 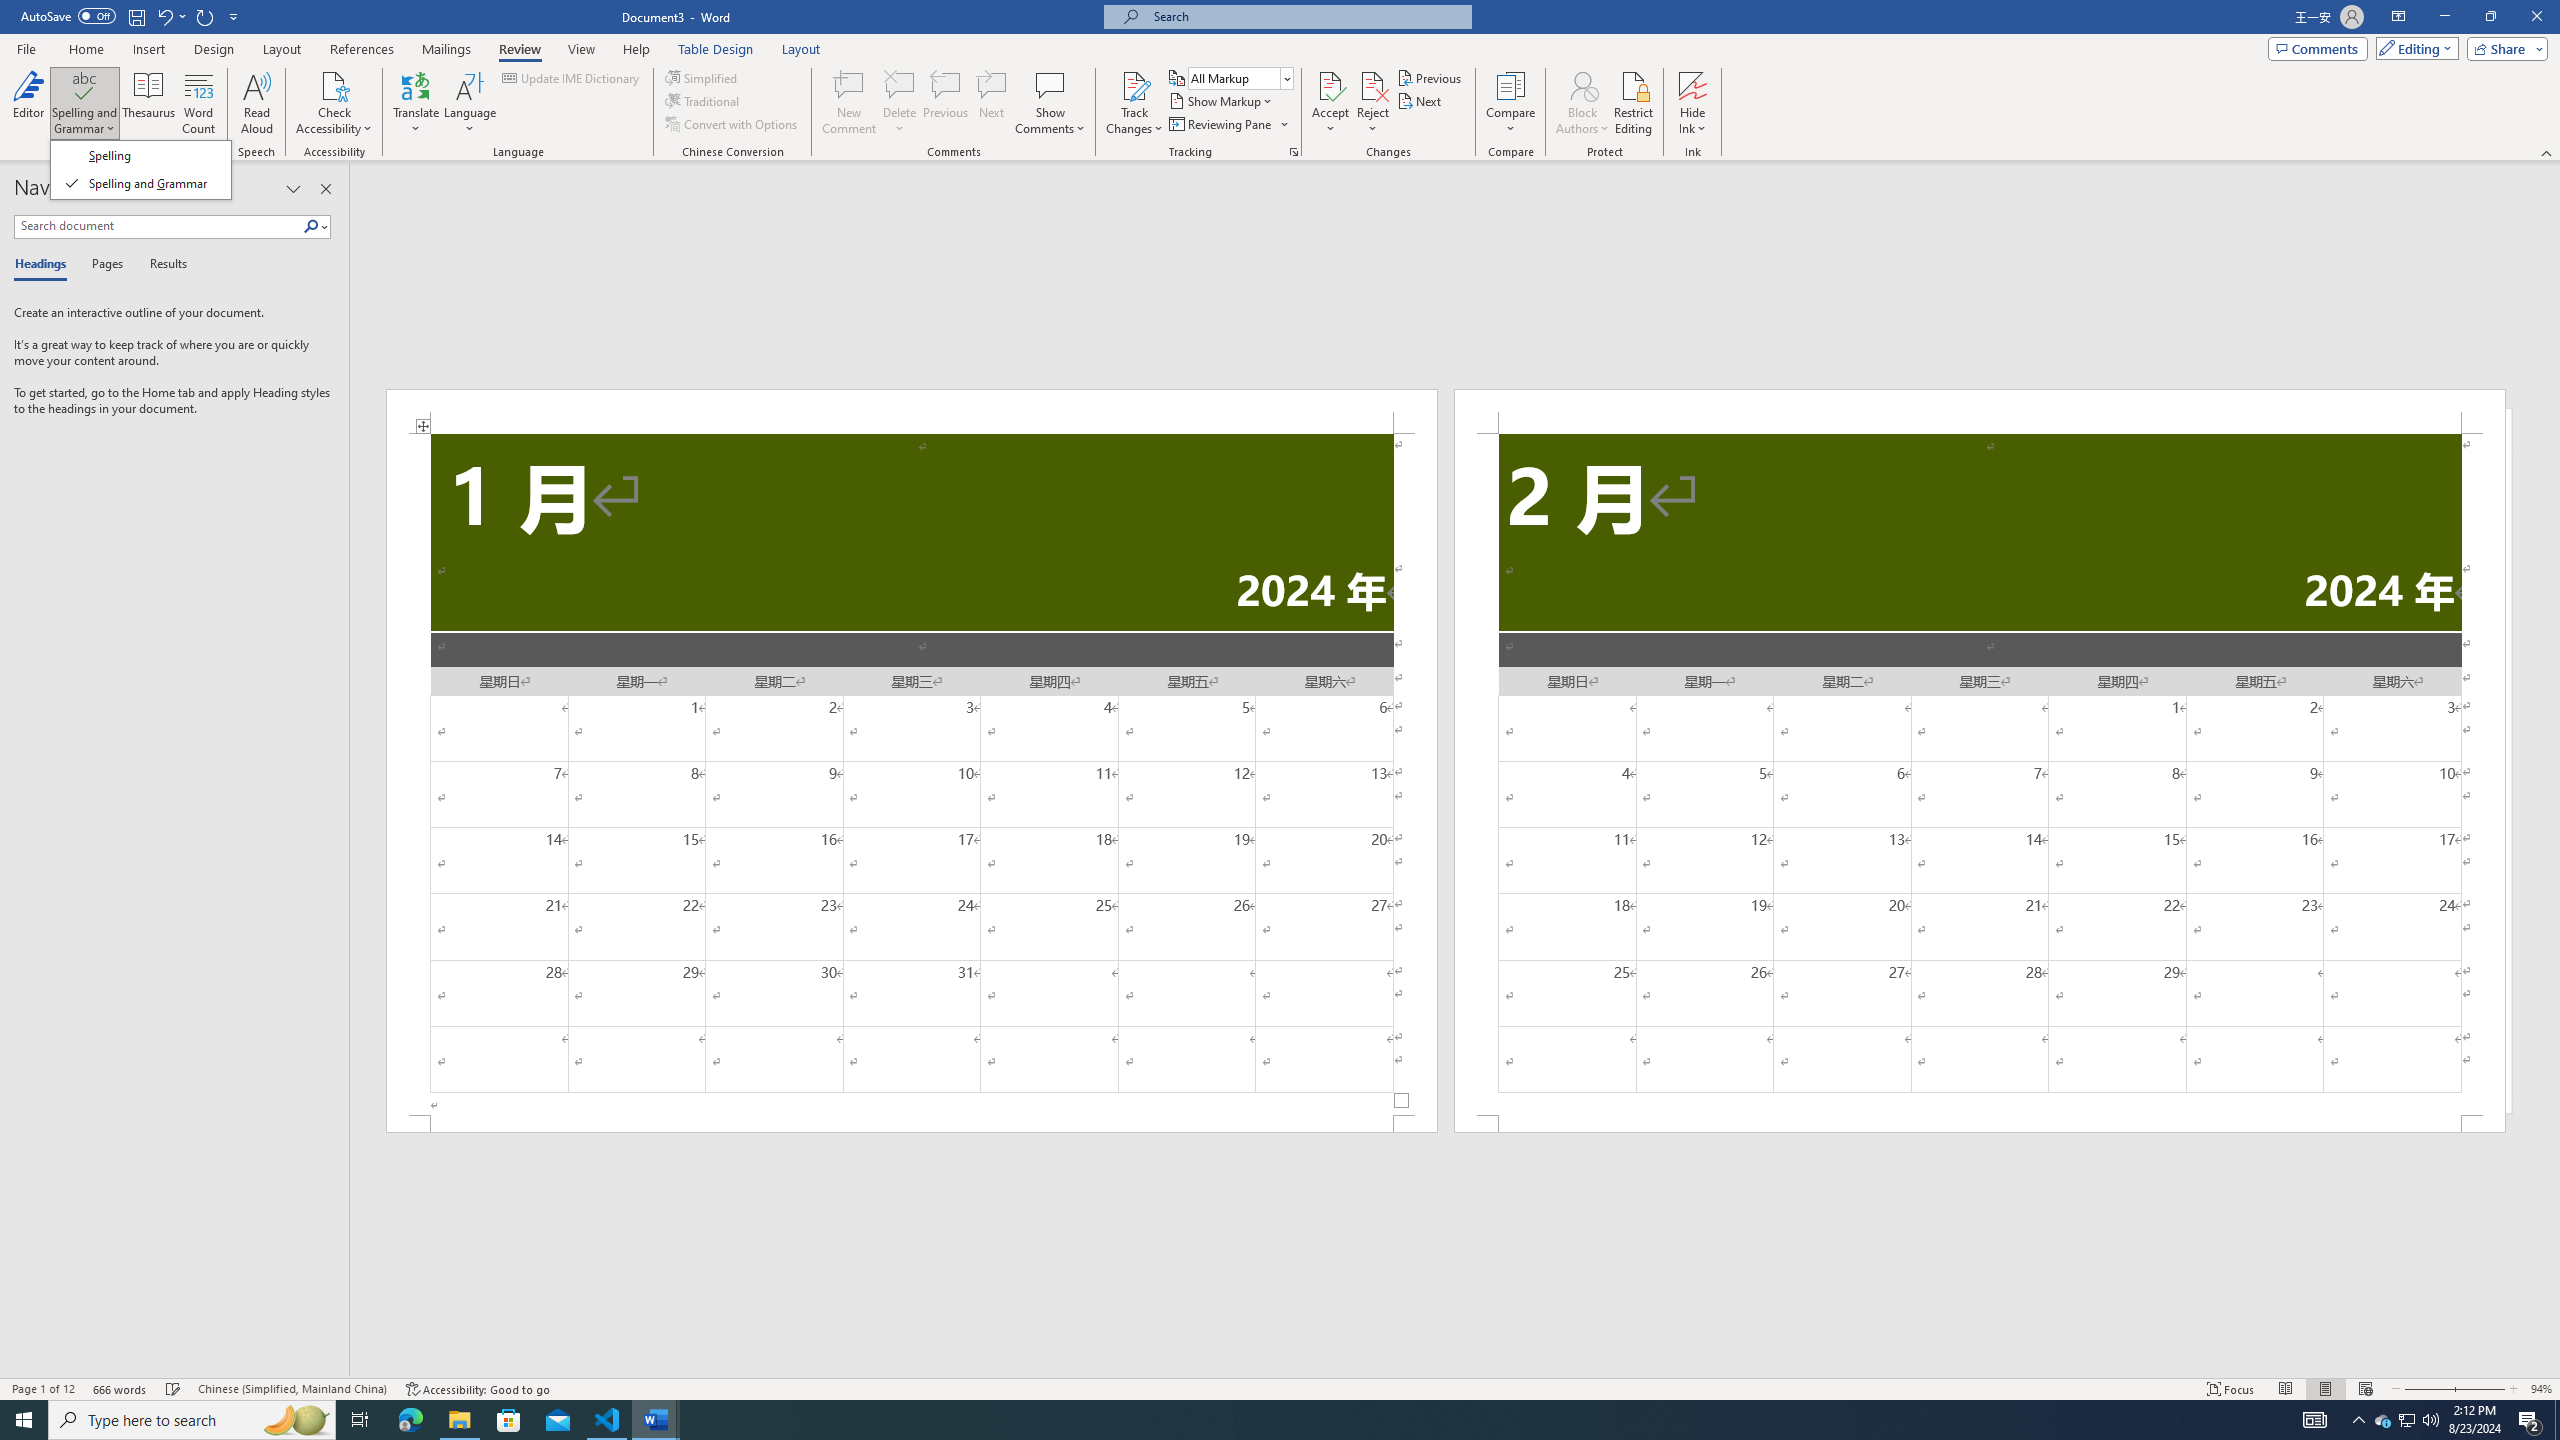 What do you see at coordinates (1262, 1420) in the screenshot?
I see `Running applications` at bounding box center [1262, 1420].